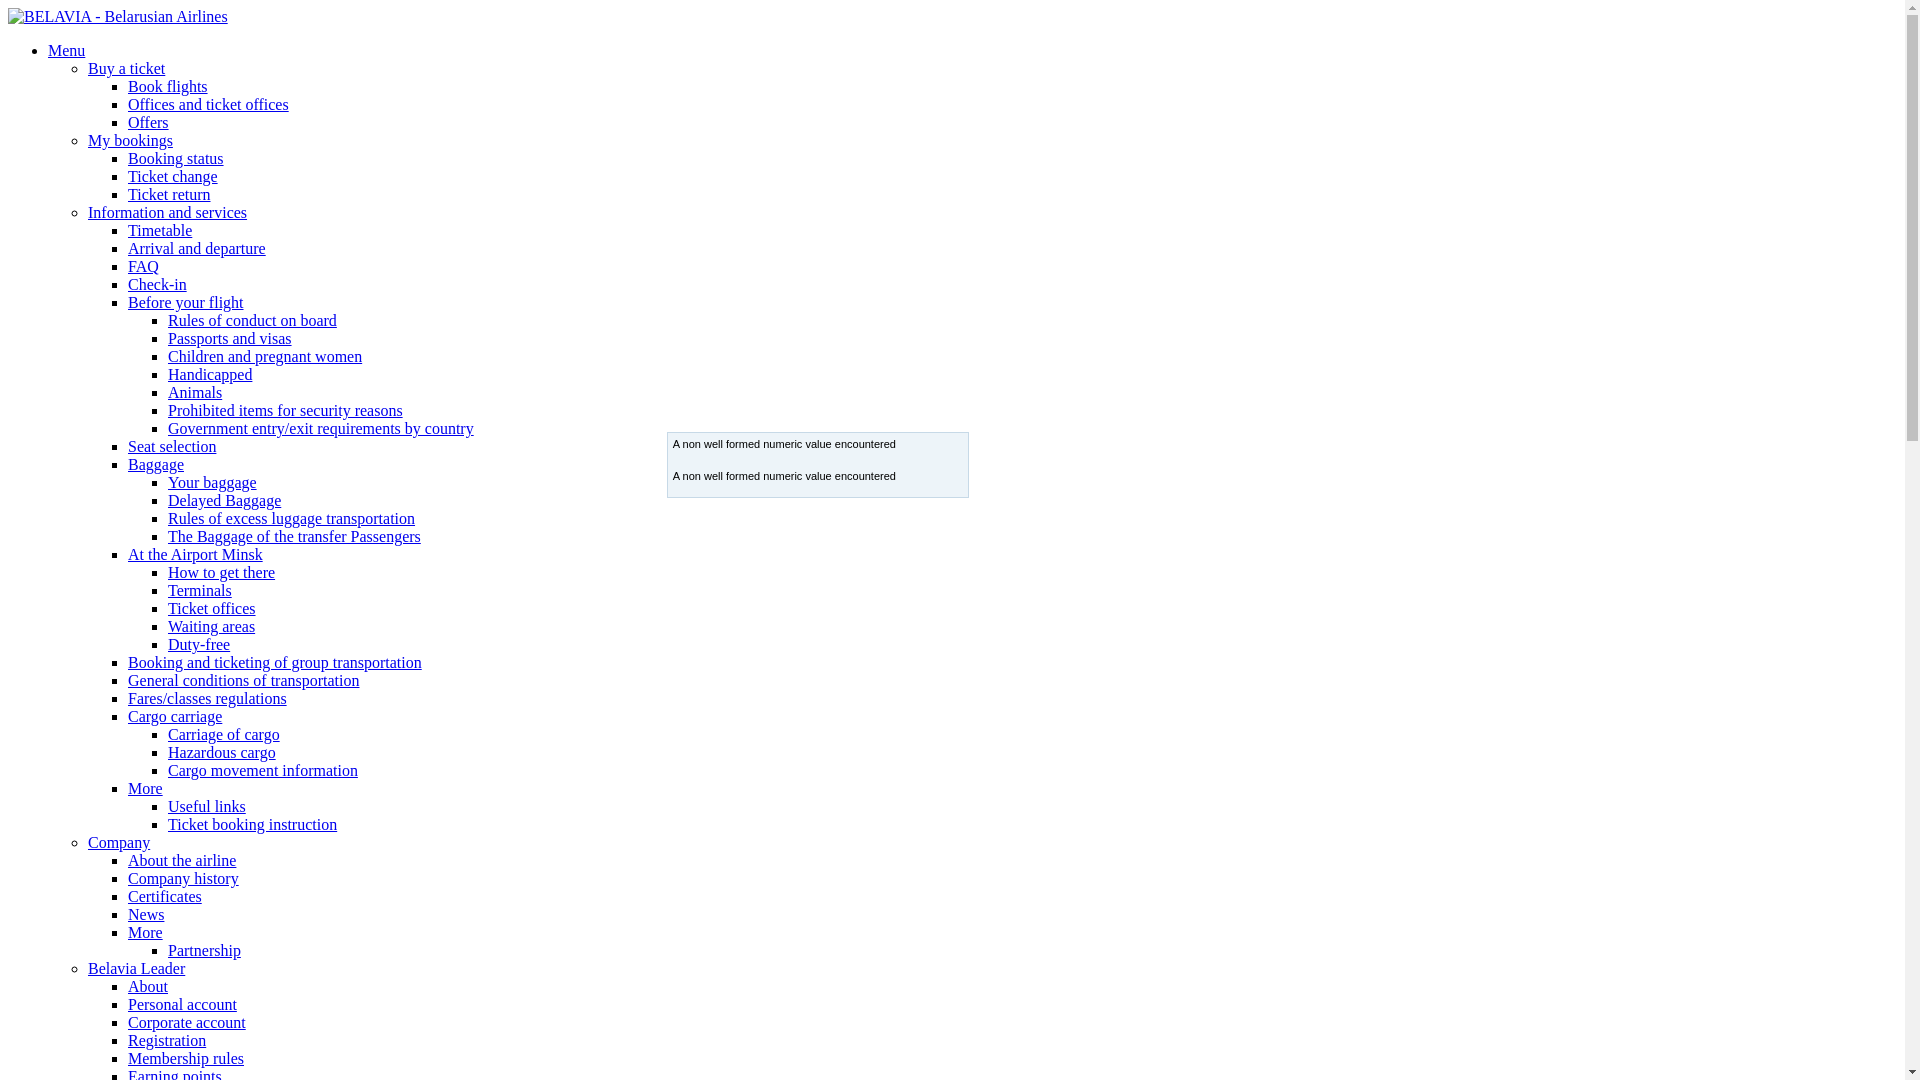  What do you see at coordinates (176, 158) in the screenshot?
I see `Booking status` at bounding box center [176, 158].